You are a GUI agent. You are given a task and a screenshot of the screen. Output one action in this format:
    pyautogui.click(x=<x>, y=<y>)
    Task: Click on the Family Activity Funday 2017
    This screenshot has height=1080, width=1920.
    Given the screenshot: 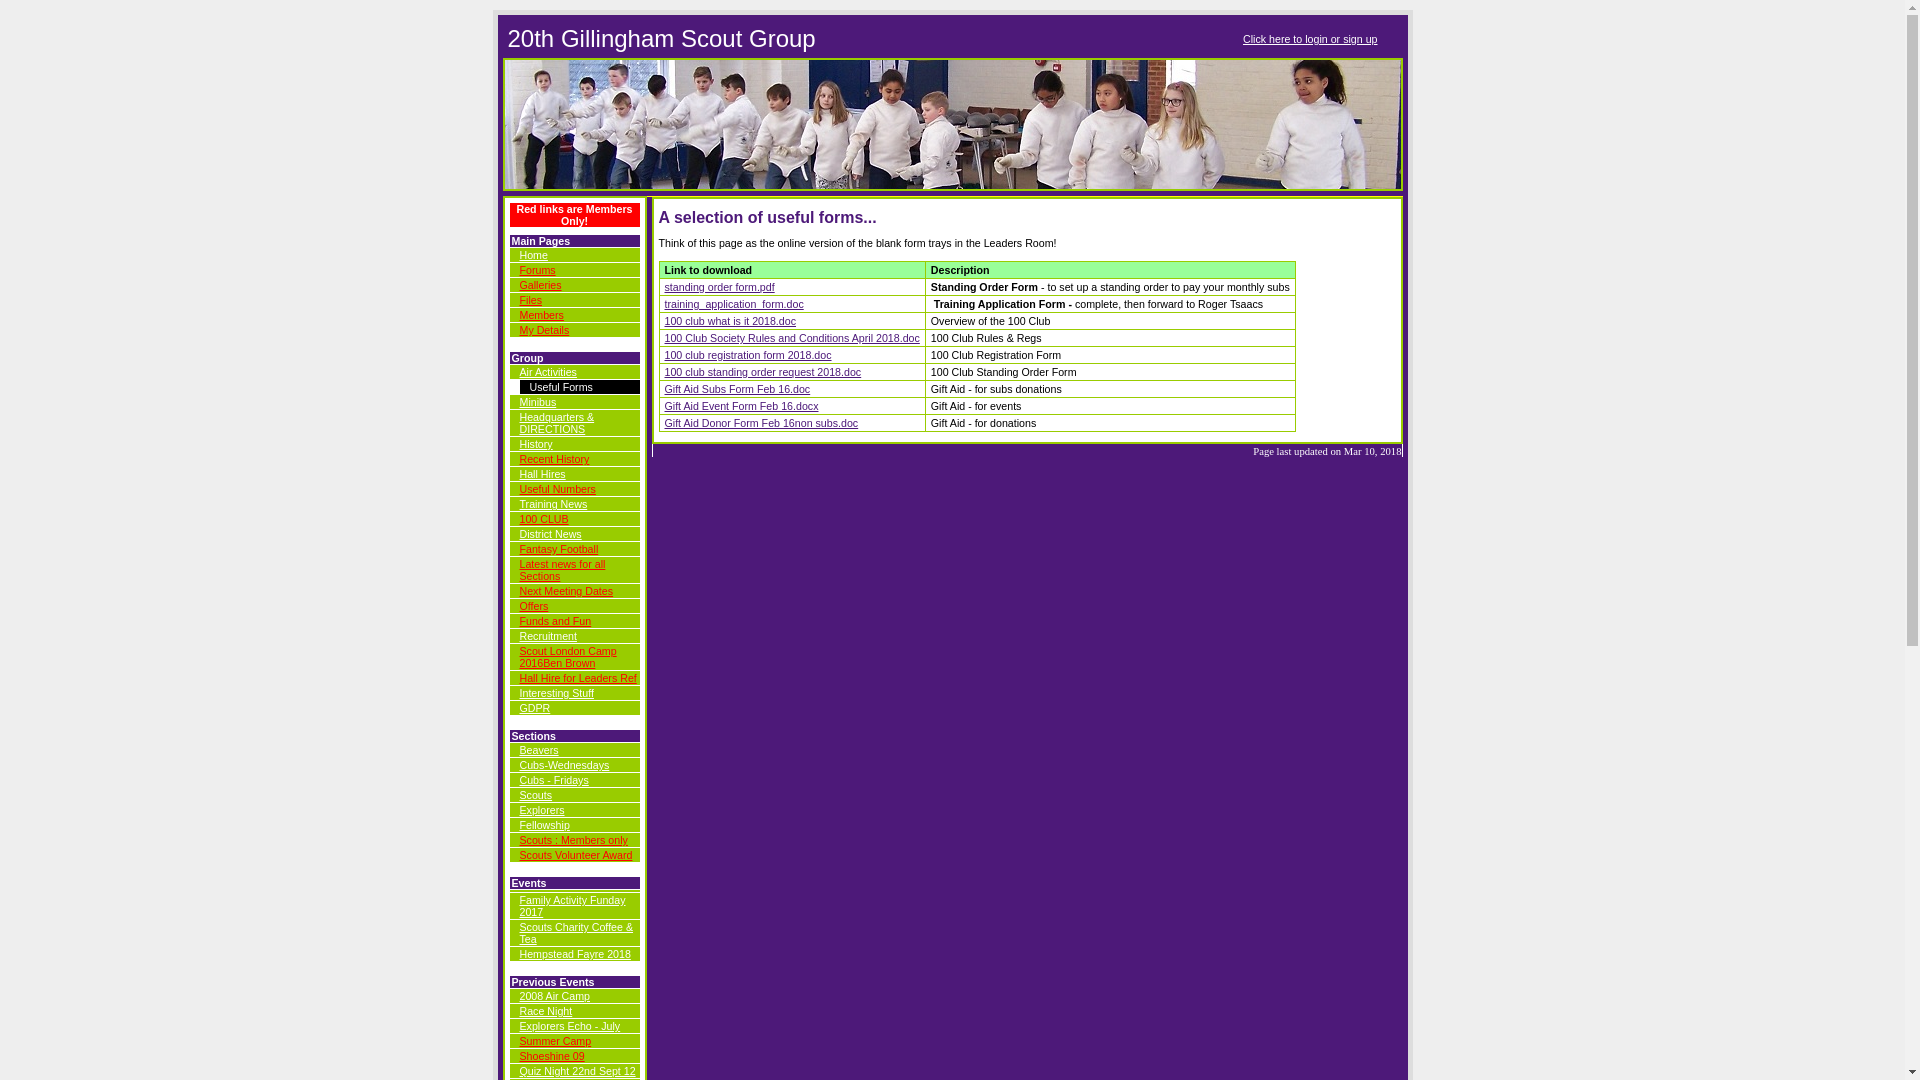 What is the action you would take?
    pyautogui.click(x=573, y=906)
    